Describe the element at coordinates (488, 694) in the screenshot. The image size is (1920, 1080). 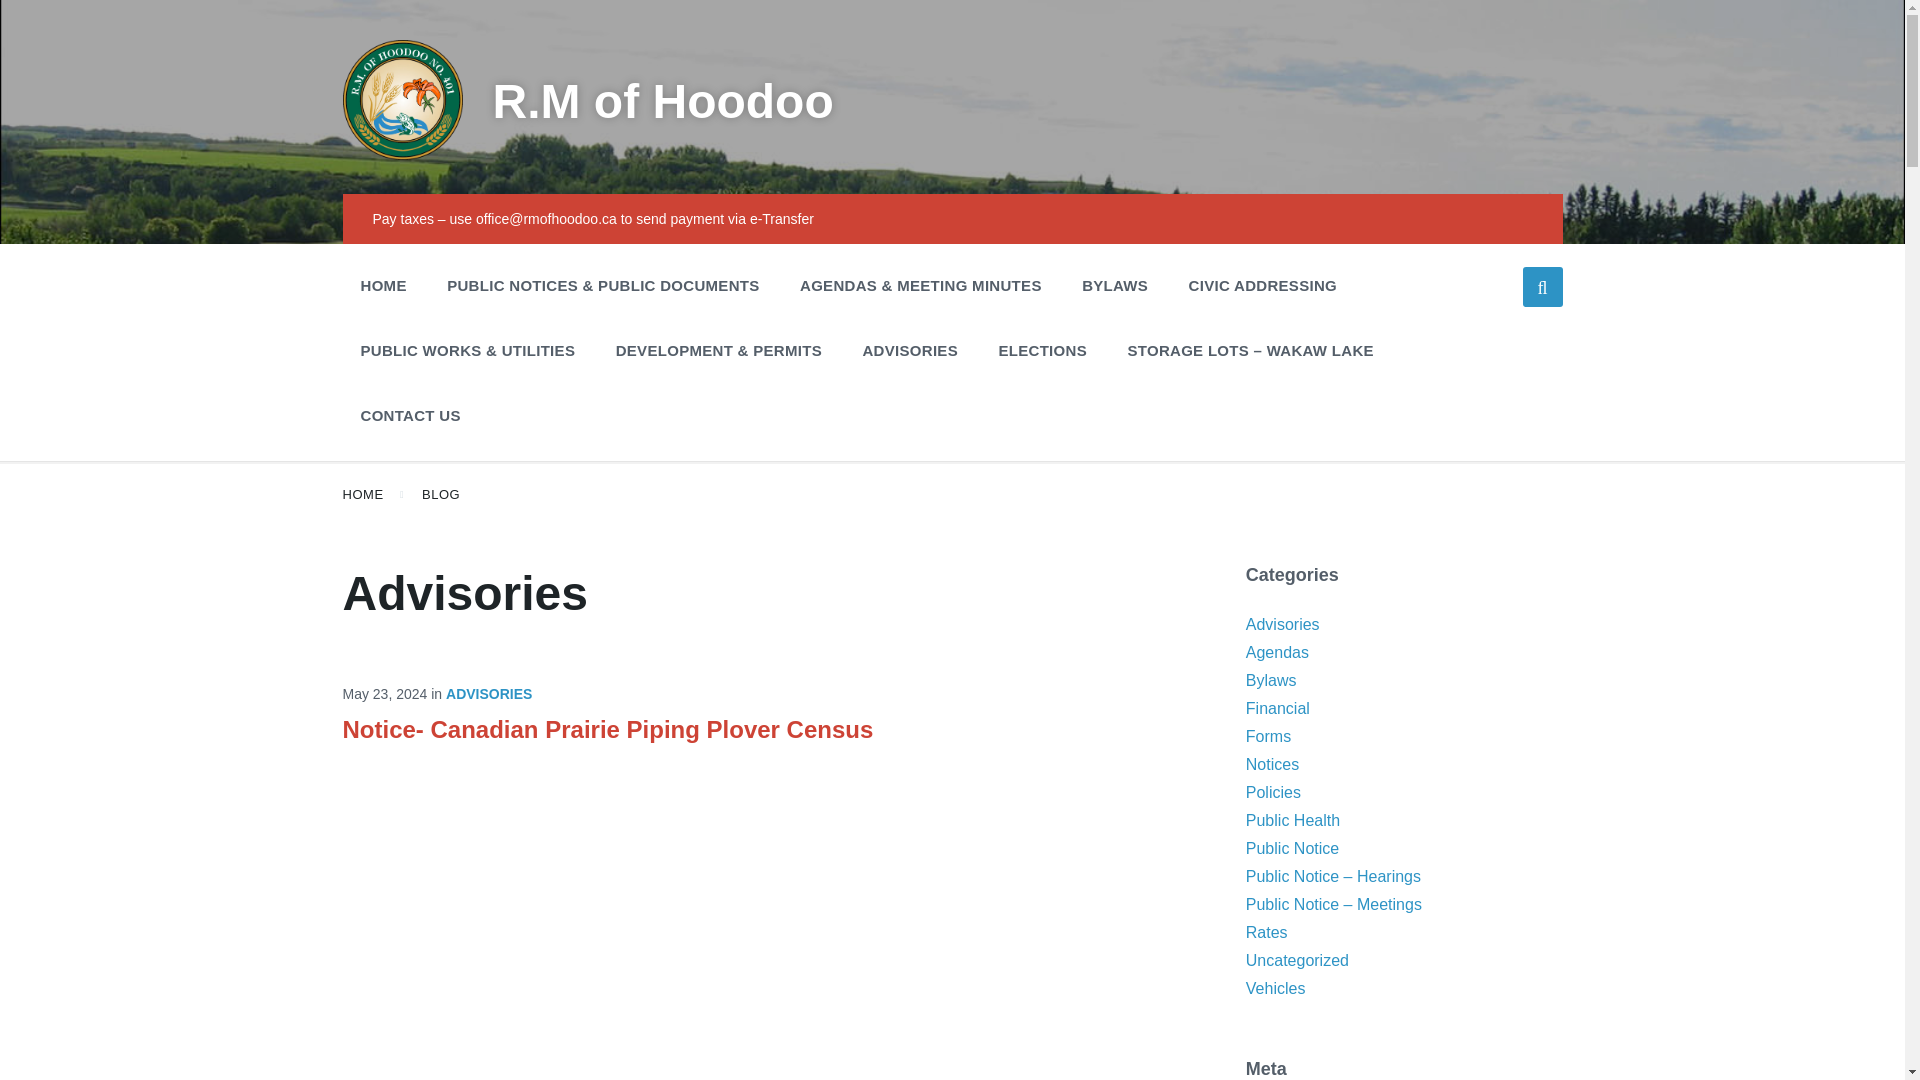
I see `ADVISORIES` at that location.